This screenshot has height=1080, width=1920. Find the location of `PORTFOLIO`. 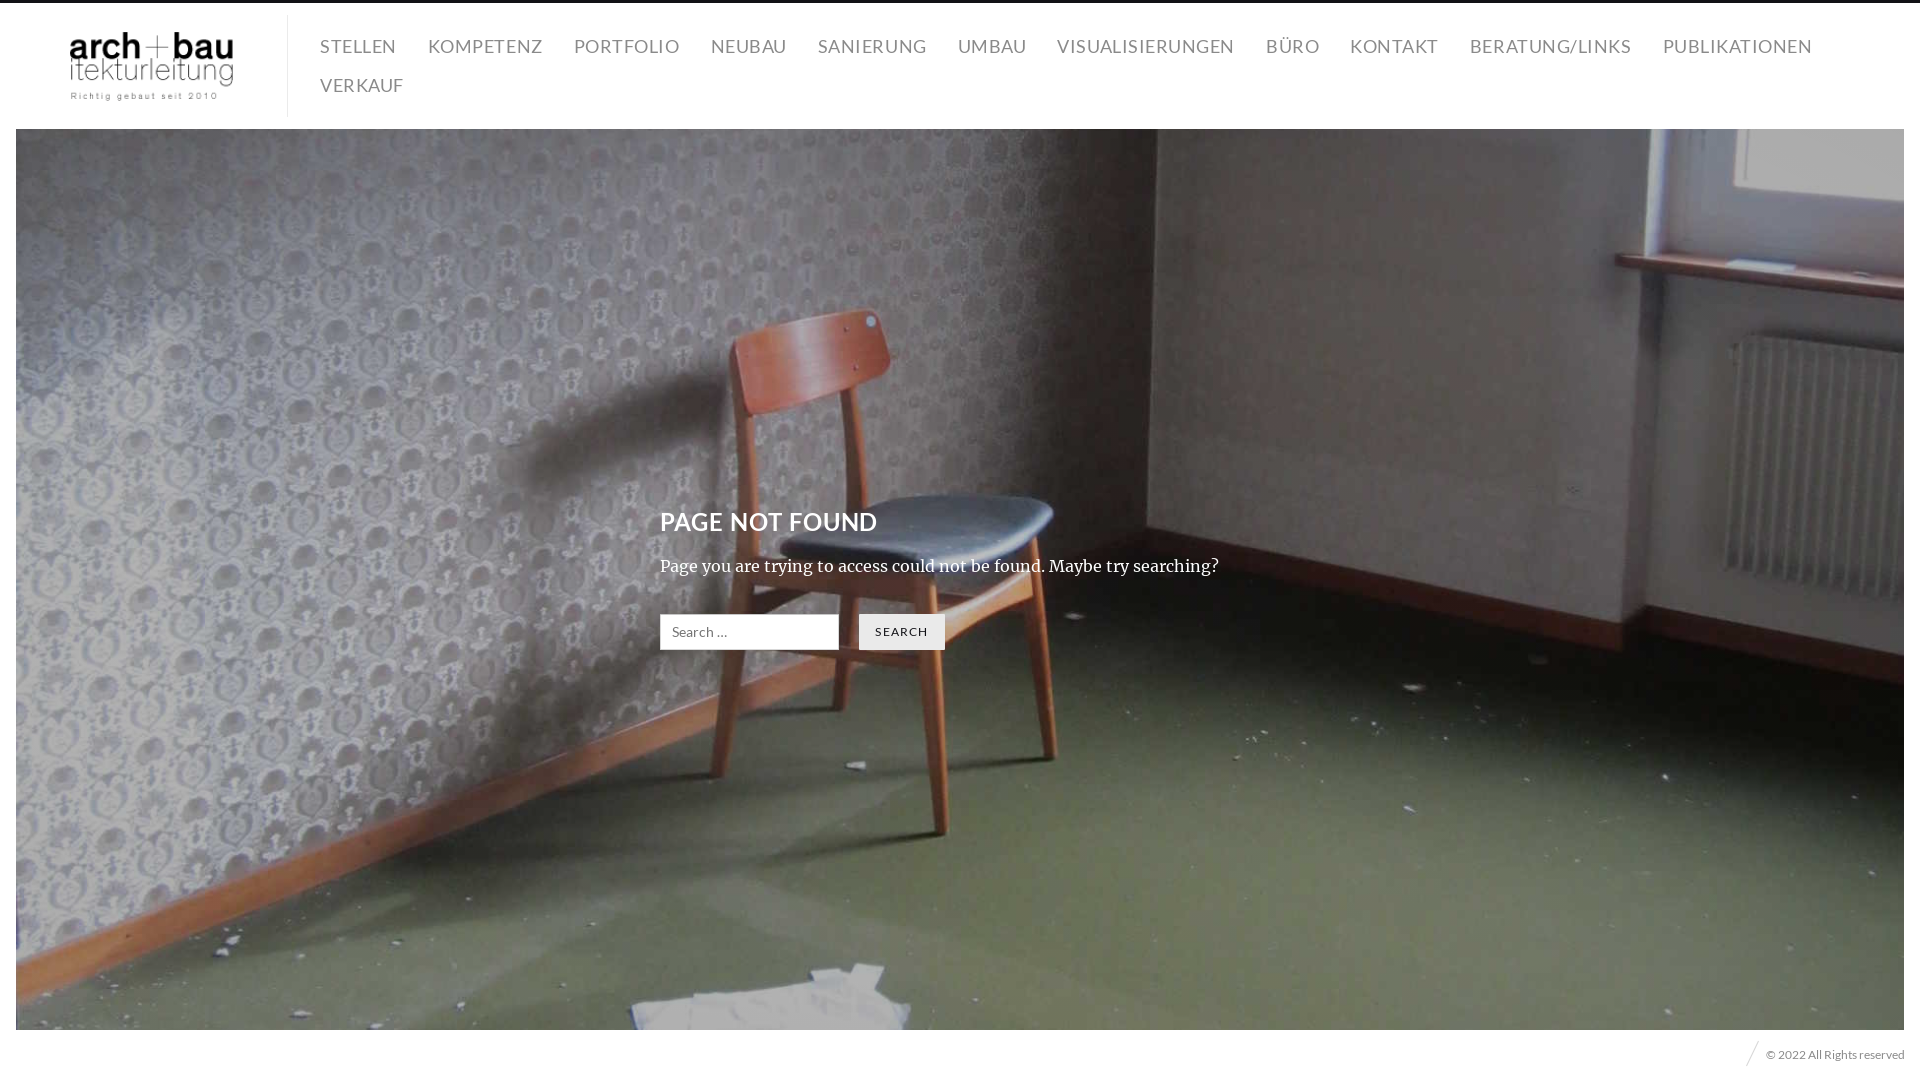

PORTFOLIO is located at coordinates (627, 46).